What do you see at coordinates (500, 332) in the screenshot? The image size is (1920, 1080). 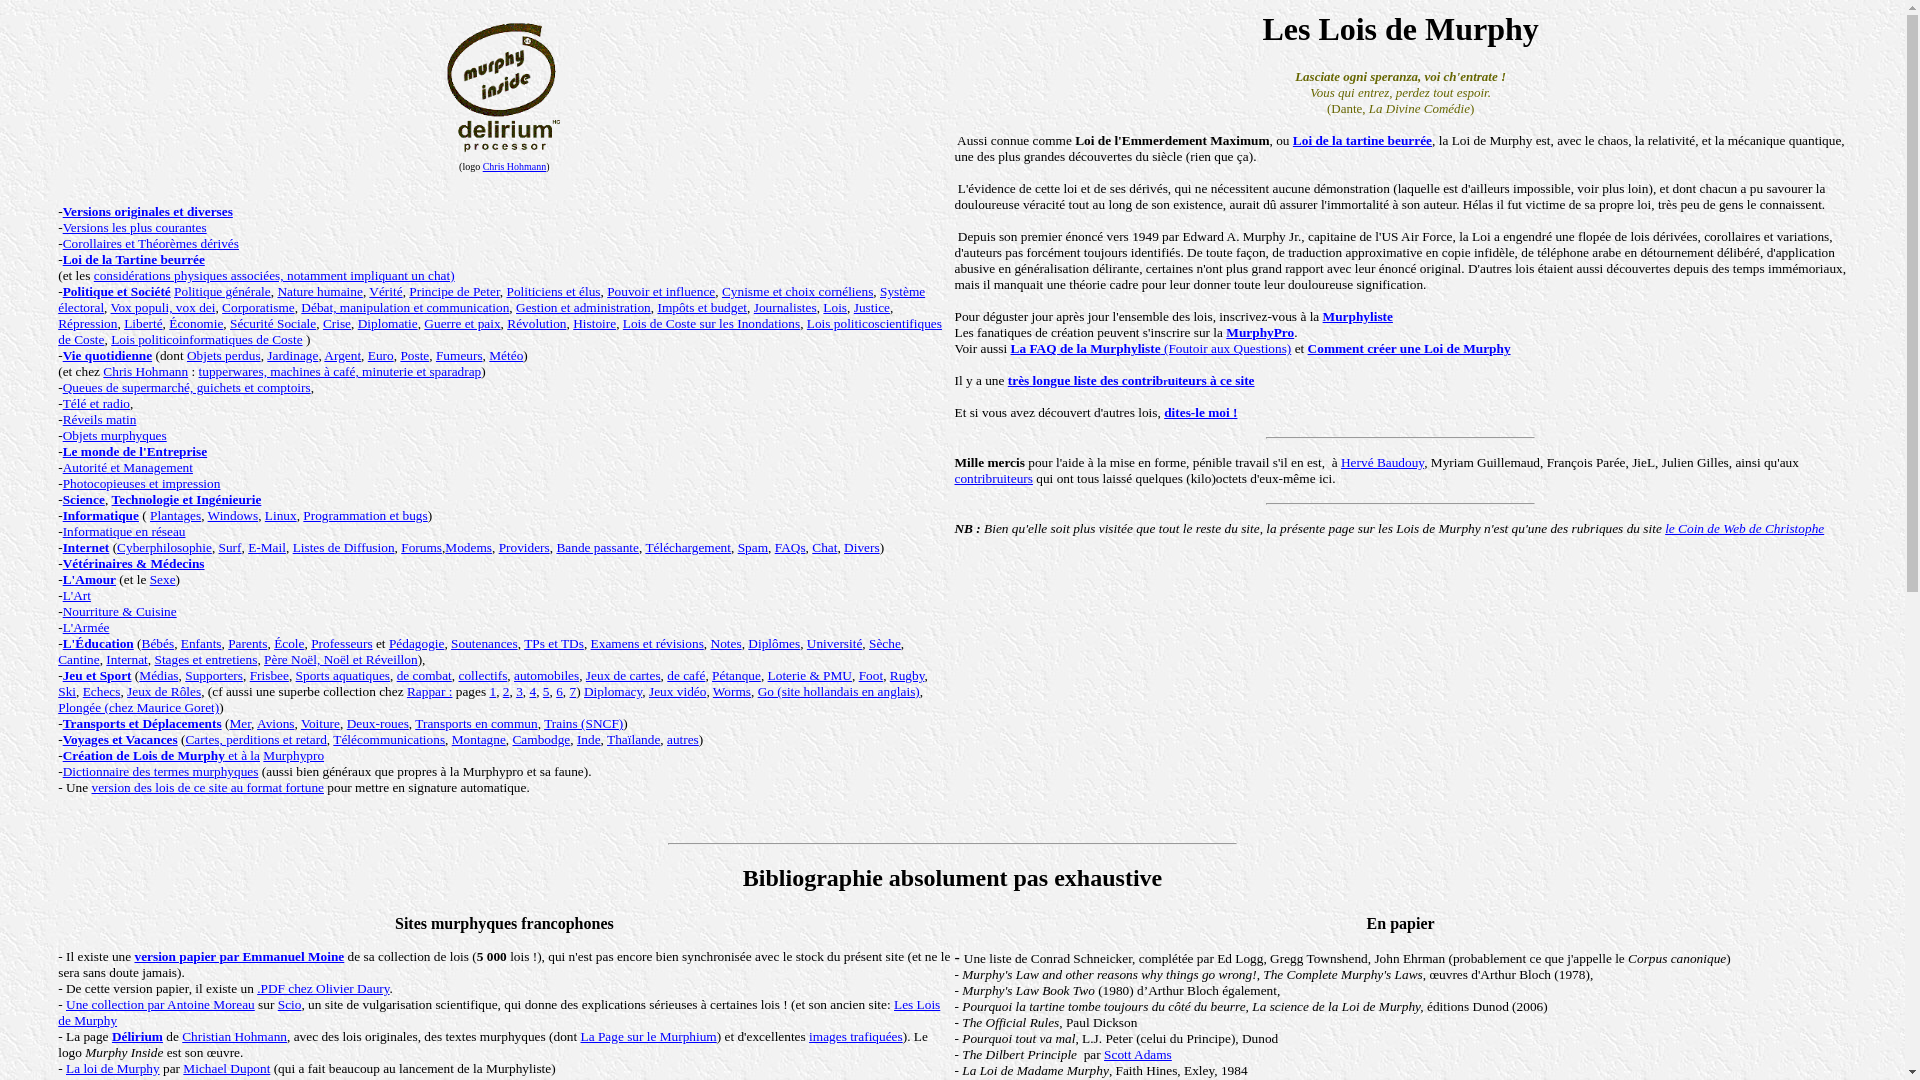 I see `Lois politicoscientifiques de Coste` at bounding box center [500, 332].